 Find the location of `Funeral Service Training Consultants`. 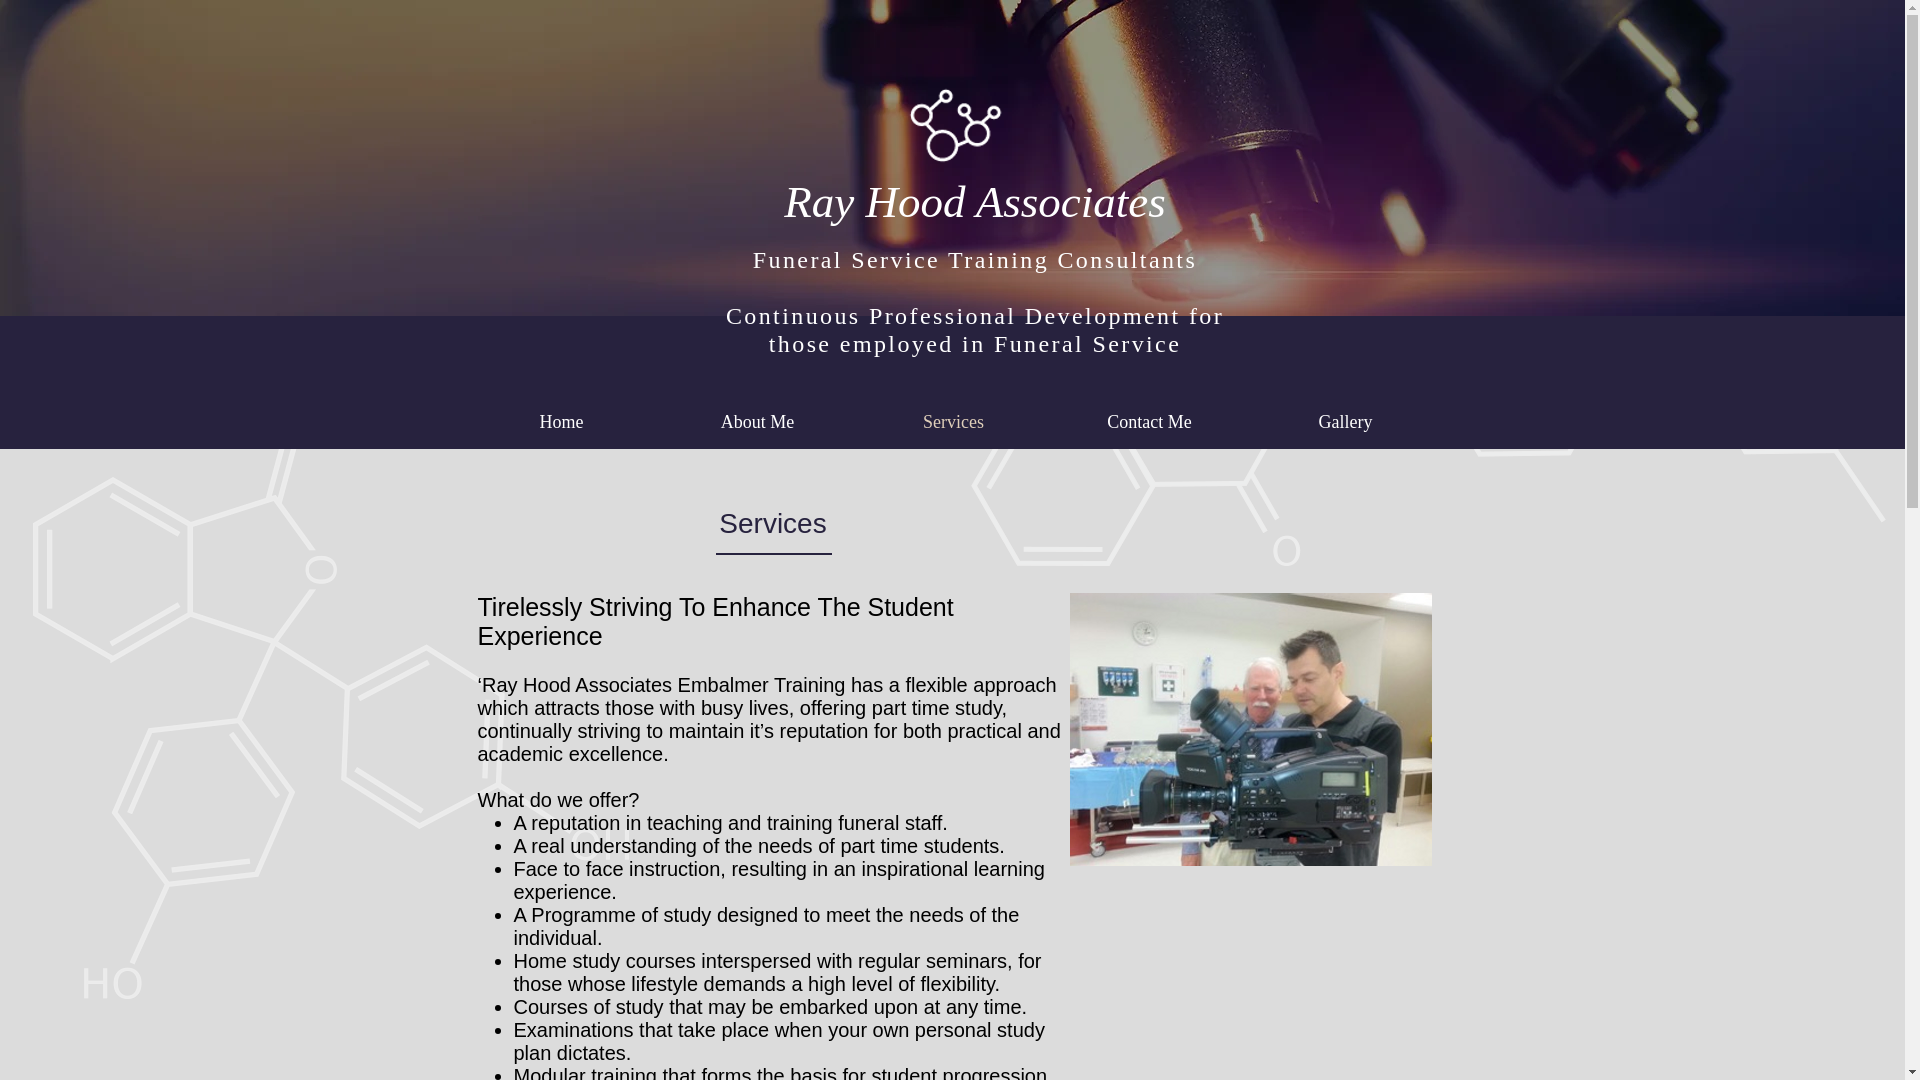

Funeral Service Training Consultants is located at coordinates (974, 260).